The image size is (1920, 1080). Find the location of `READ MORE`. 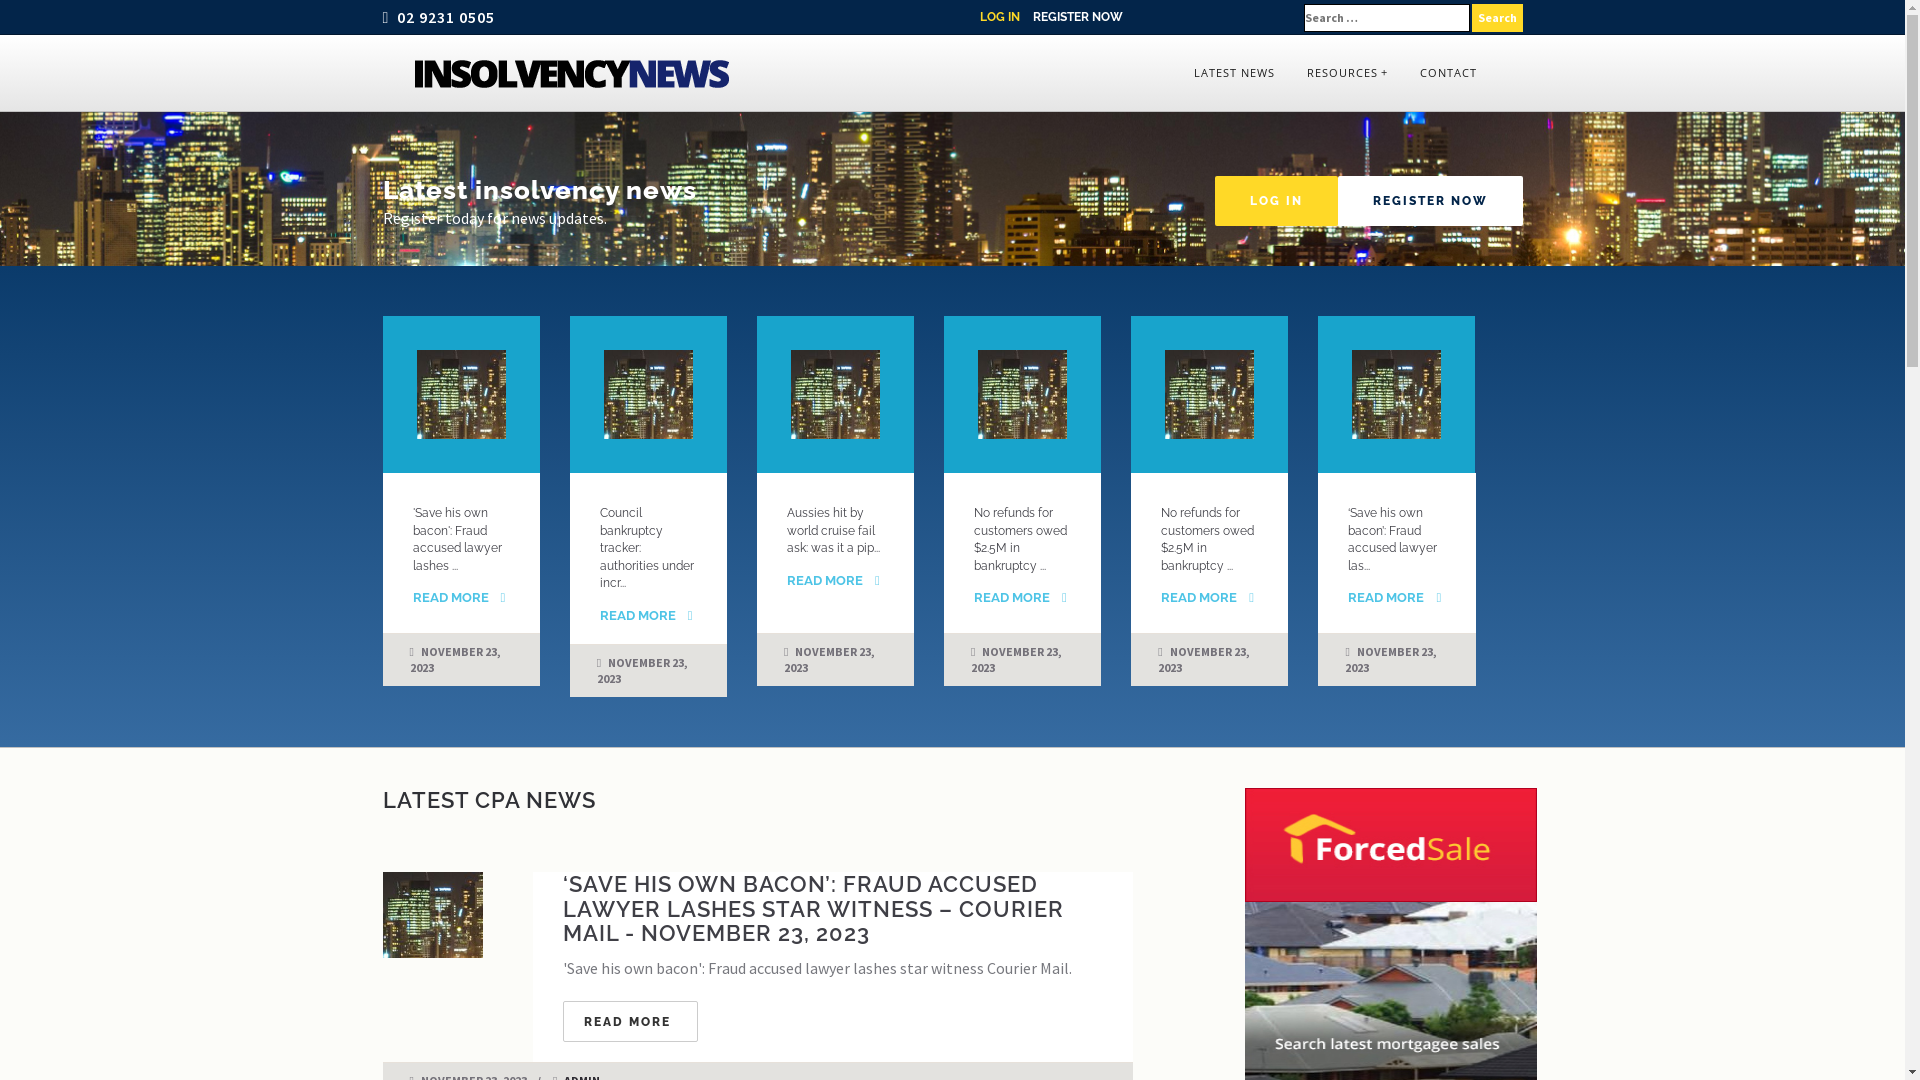

READ MORE is located at coordinates (638, 616).